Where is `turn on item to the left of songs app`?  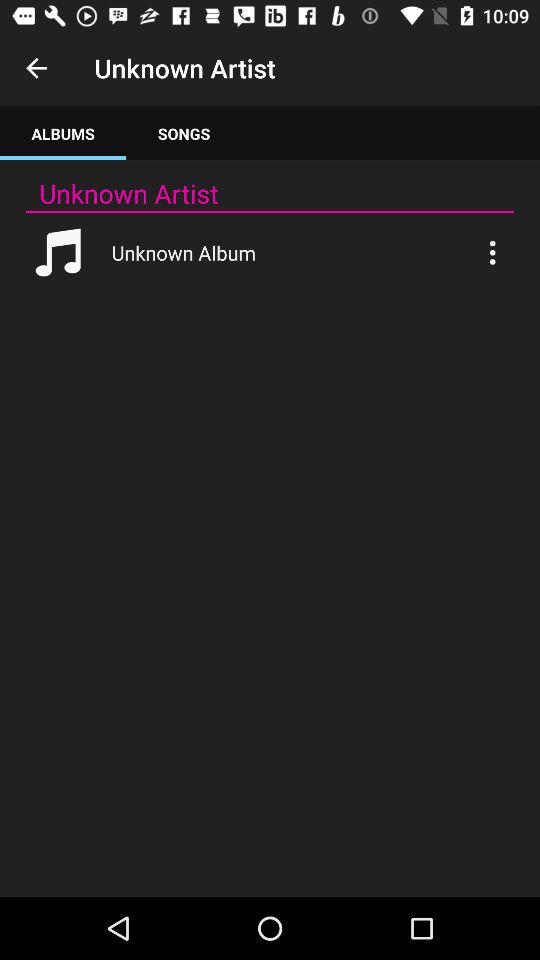 turn on item to the left of songs app is located at coordinates (63, 134).